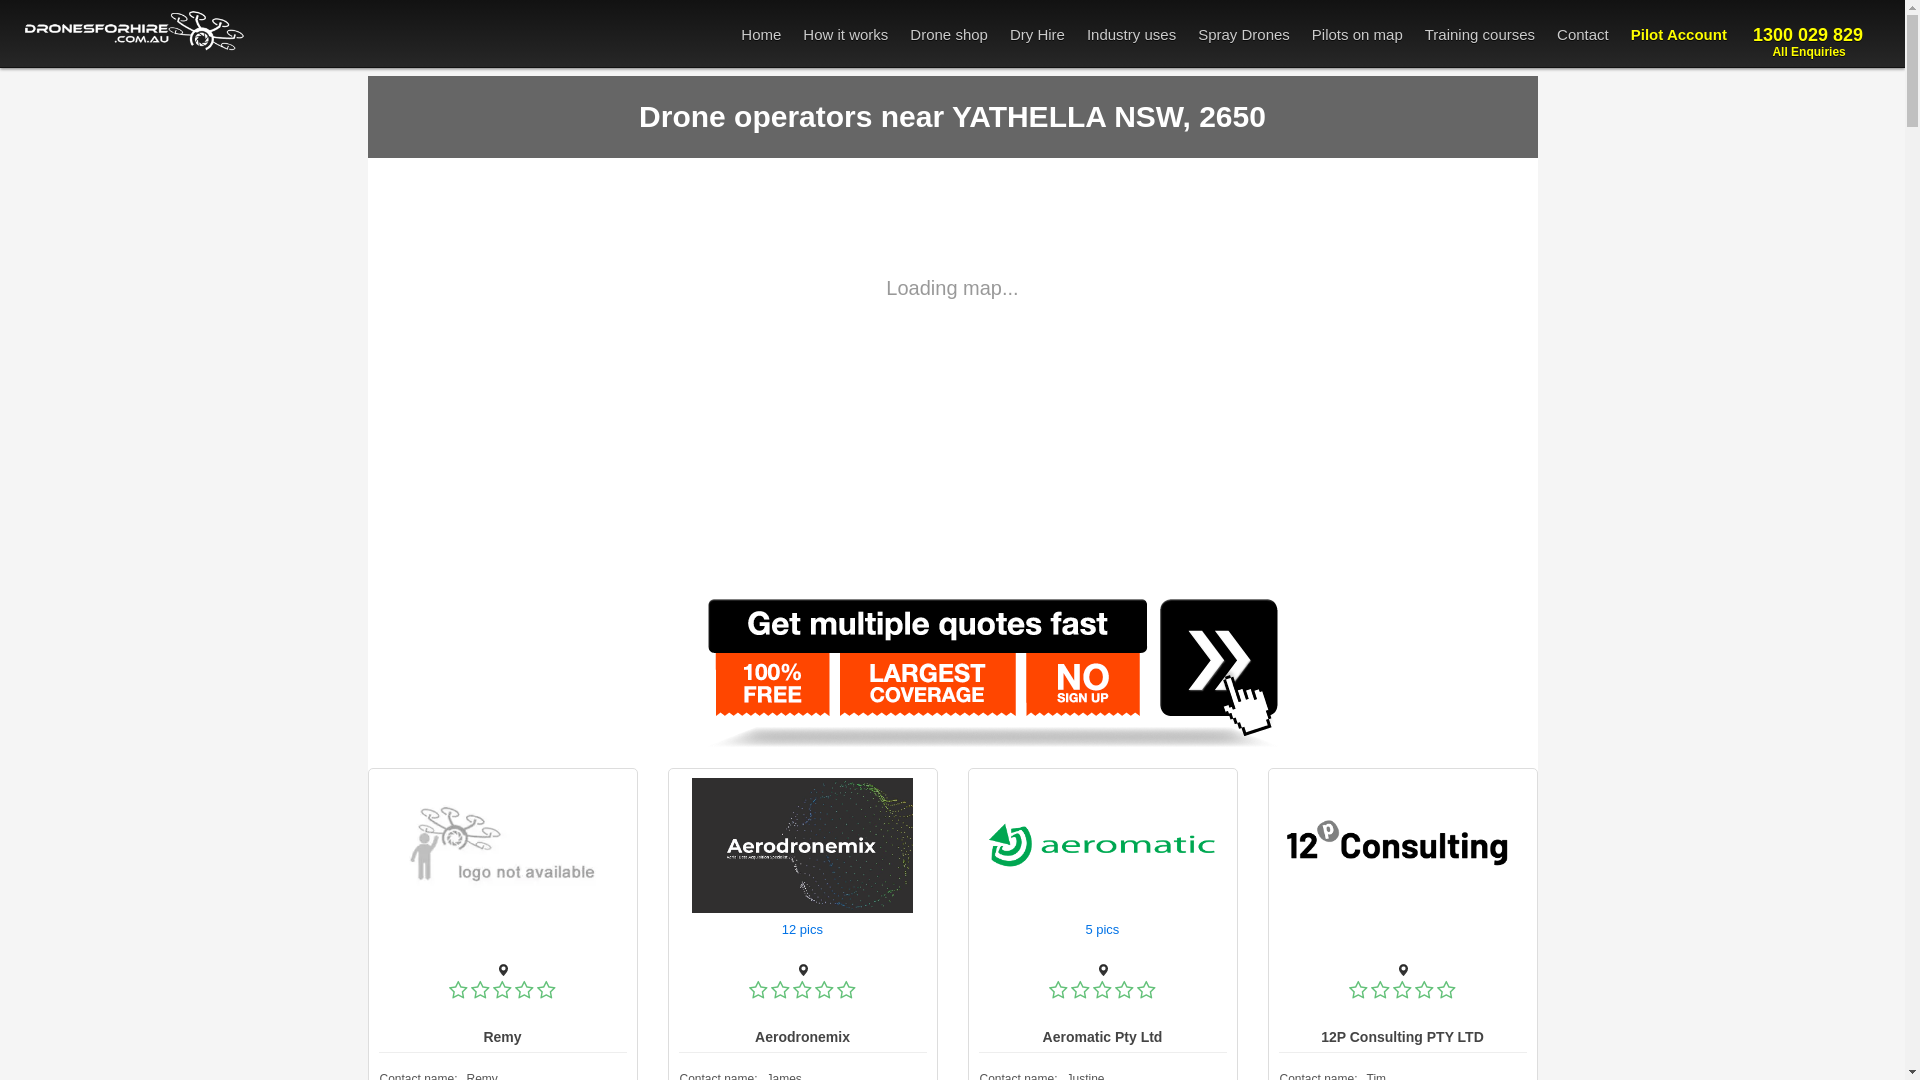  I want to click on Dry Hire, so click(1037, 30).